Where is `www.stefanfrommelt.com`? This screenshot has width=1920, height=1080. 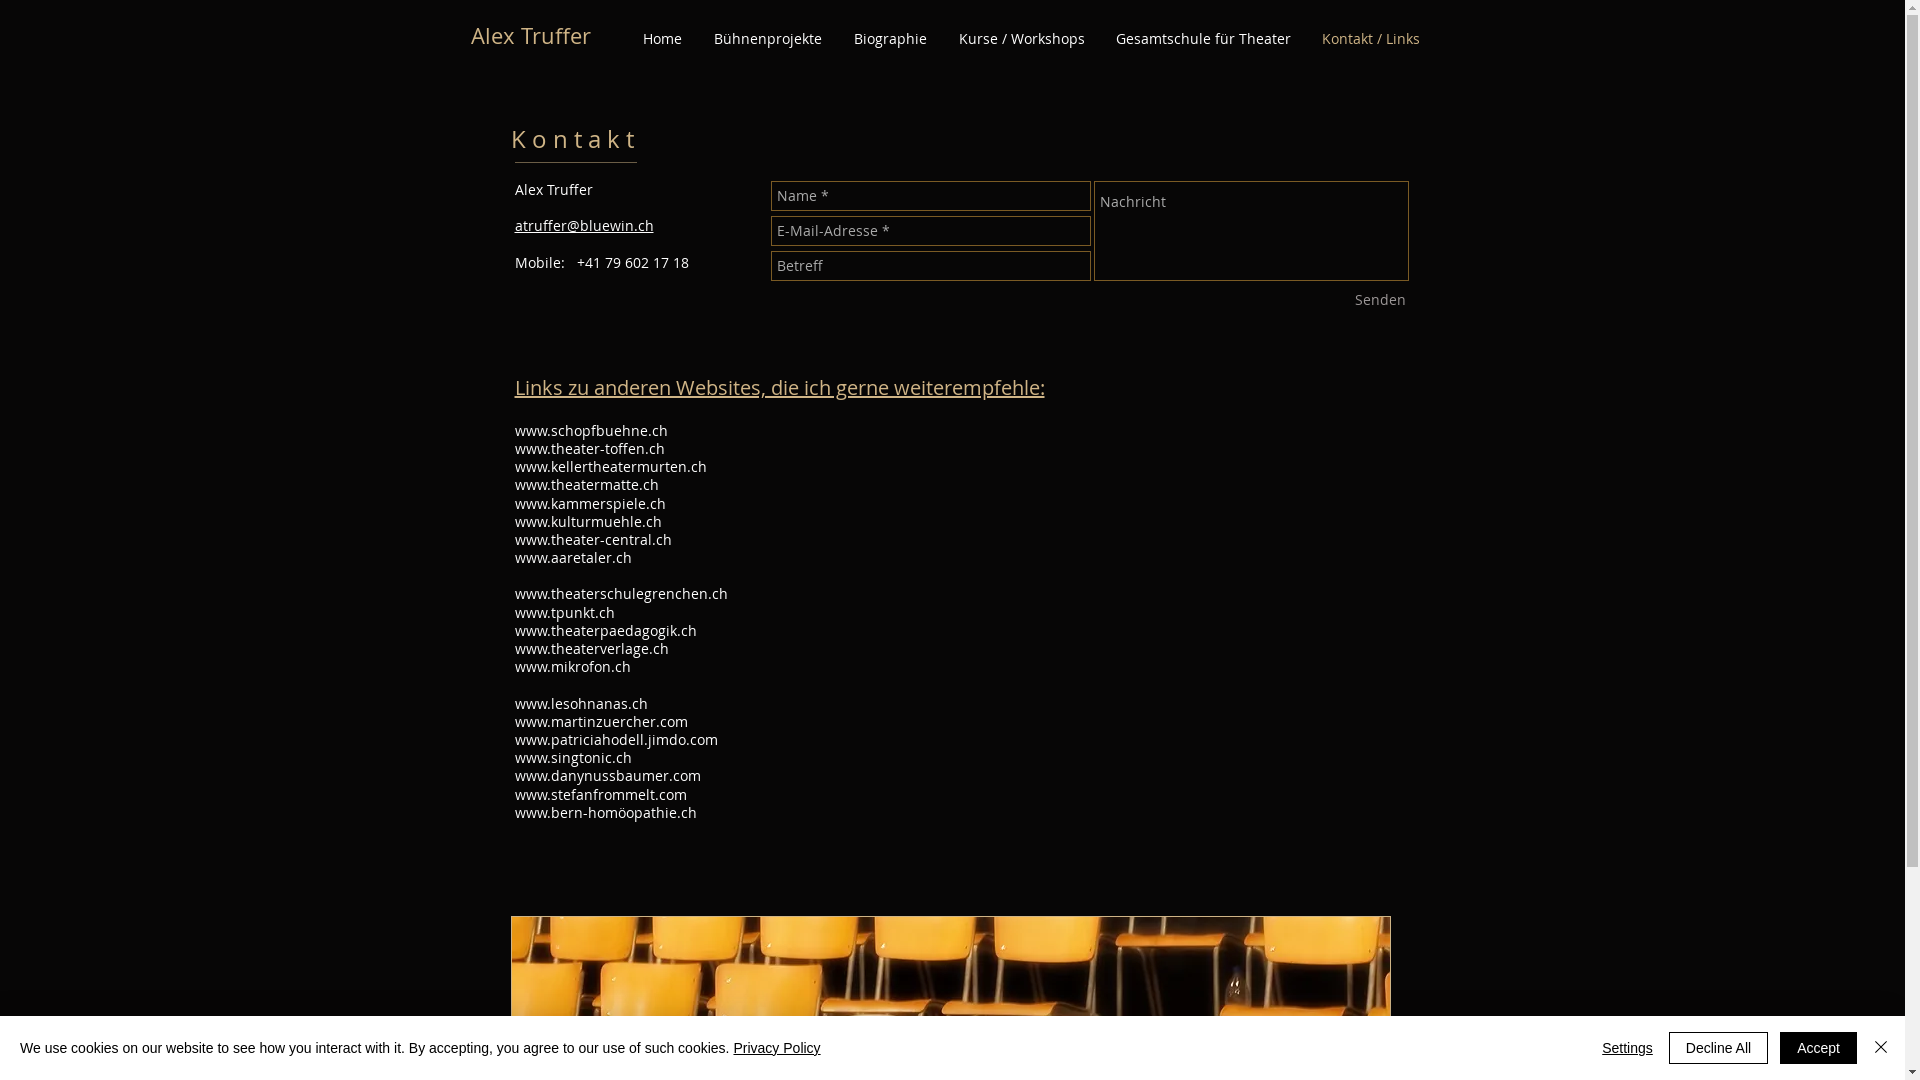
www.stefanfrommelt.com is located at coordinates (600, 794).